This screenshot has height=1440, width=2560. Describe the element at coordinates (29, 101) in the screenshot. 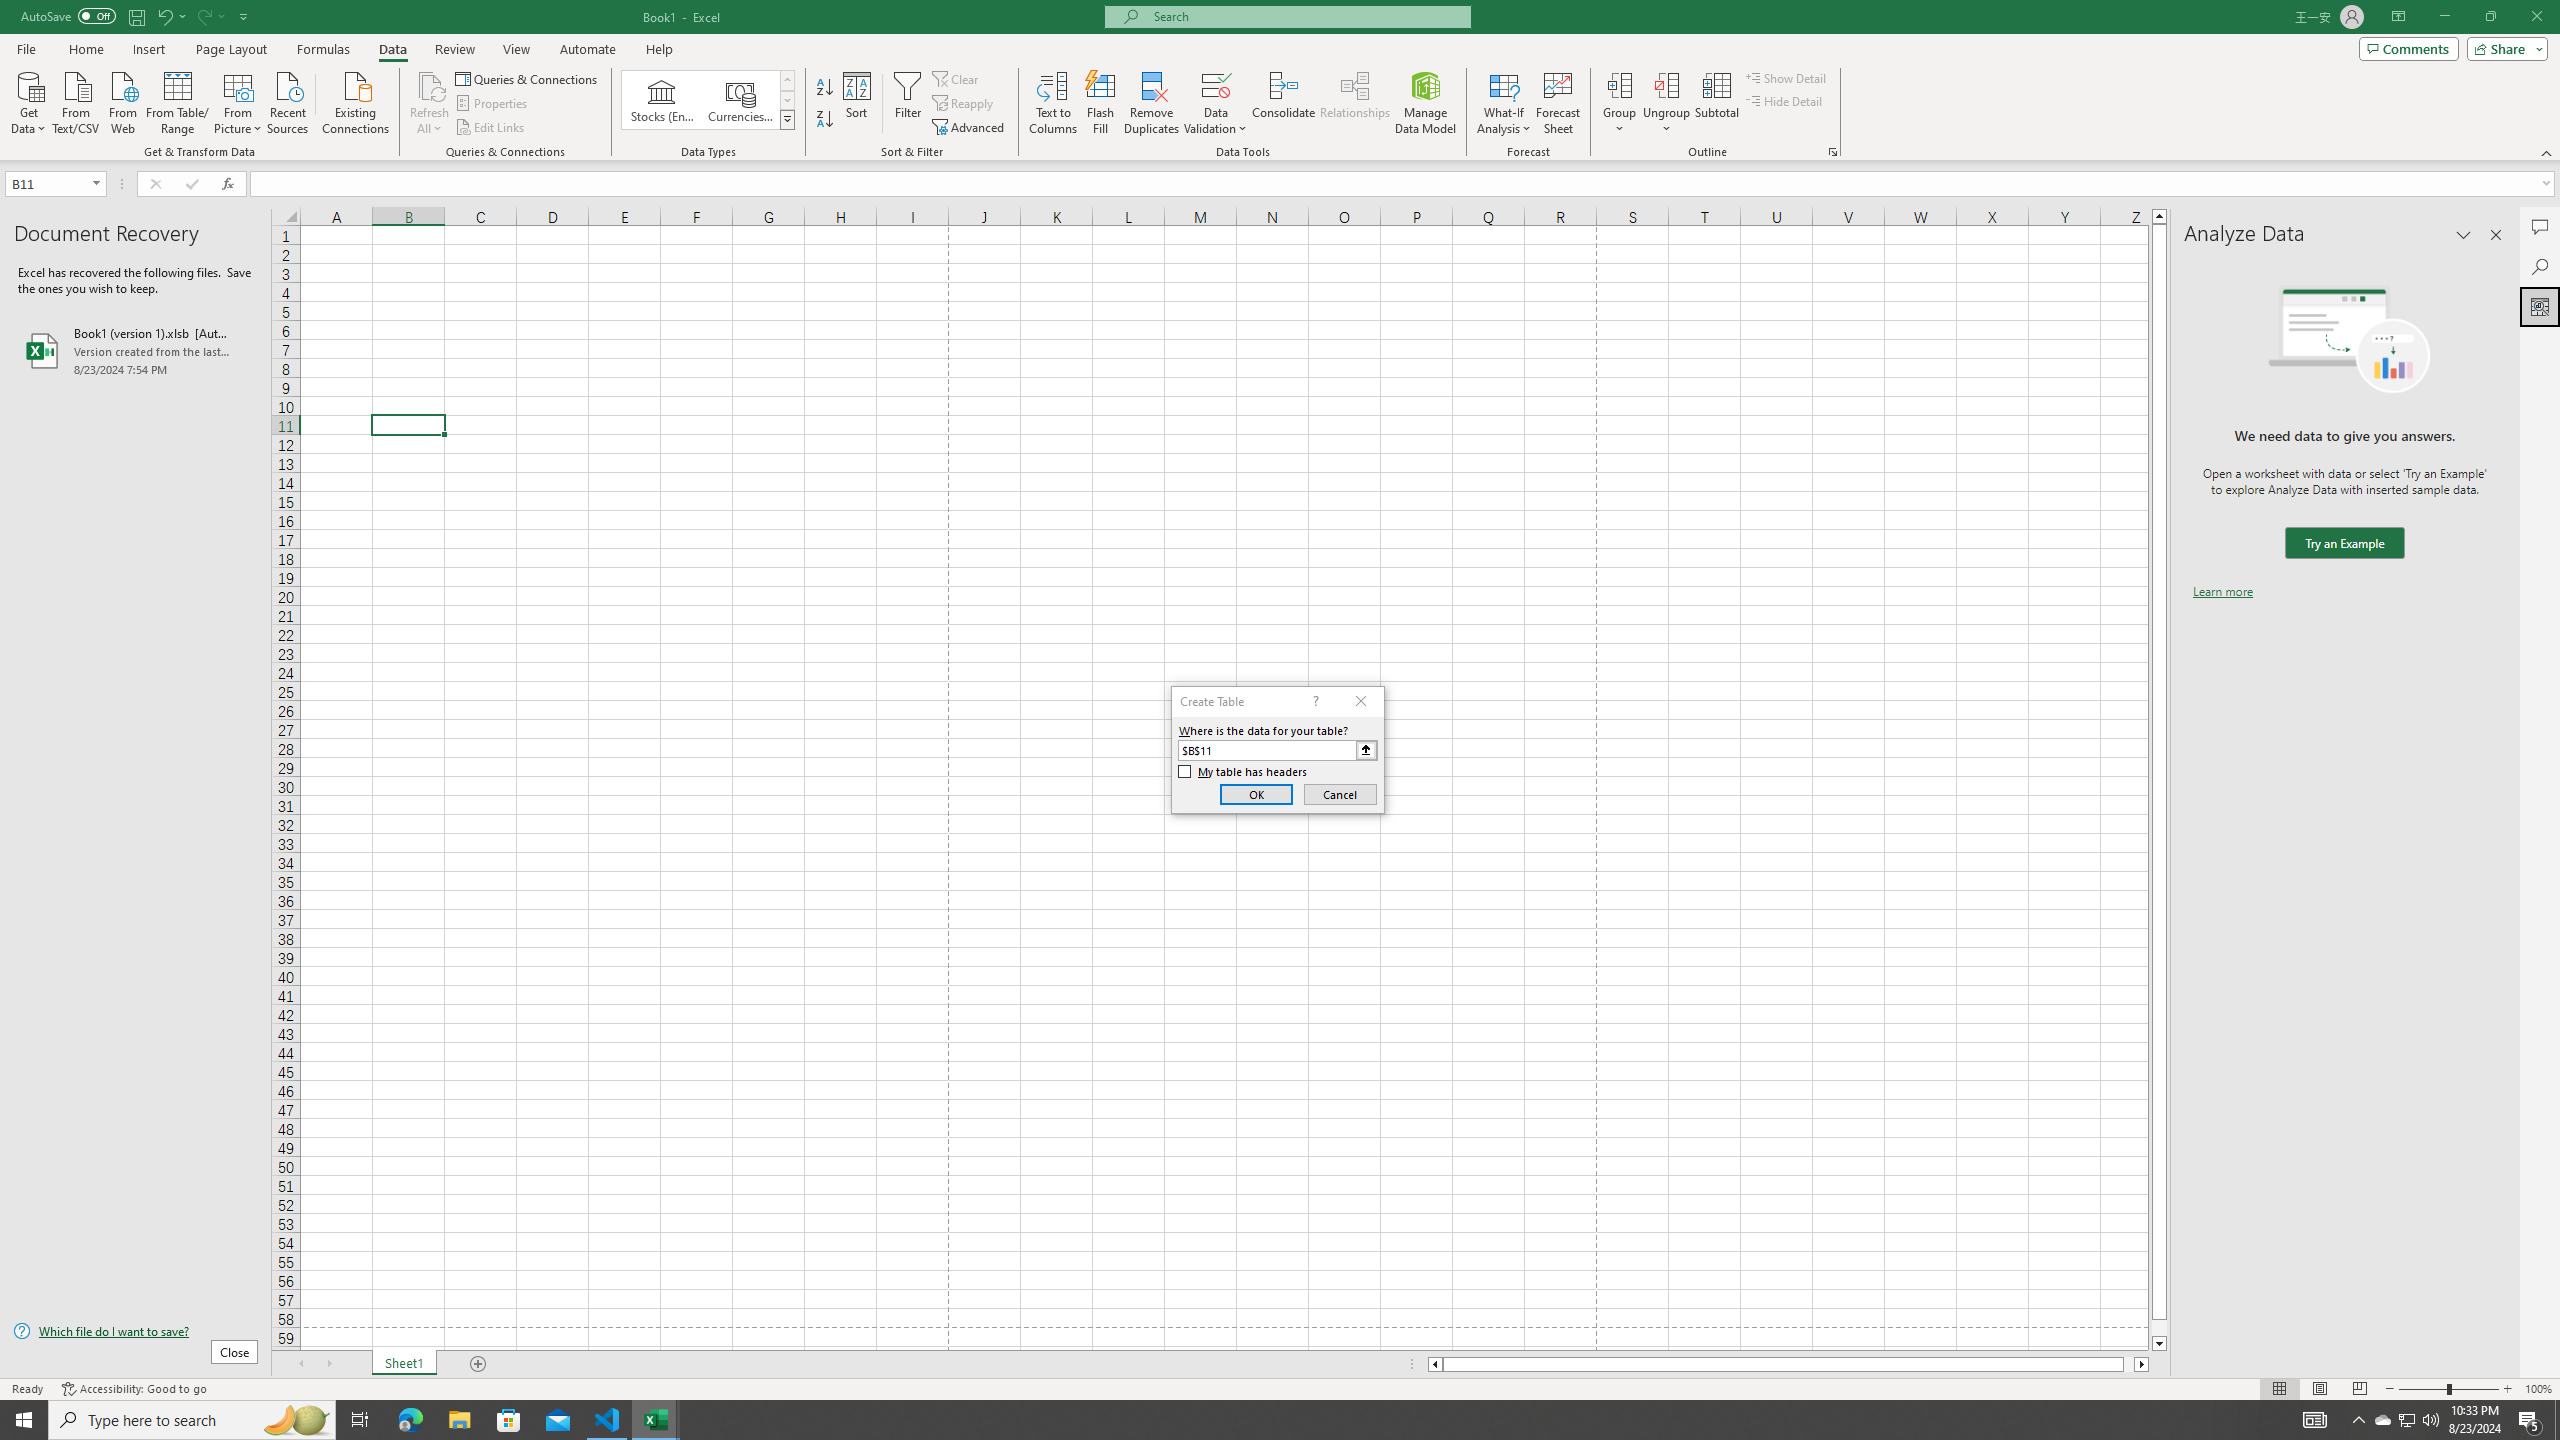

I see `Get Data` at that location.